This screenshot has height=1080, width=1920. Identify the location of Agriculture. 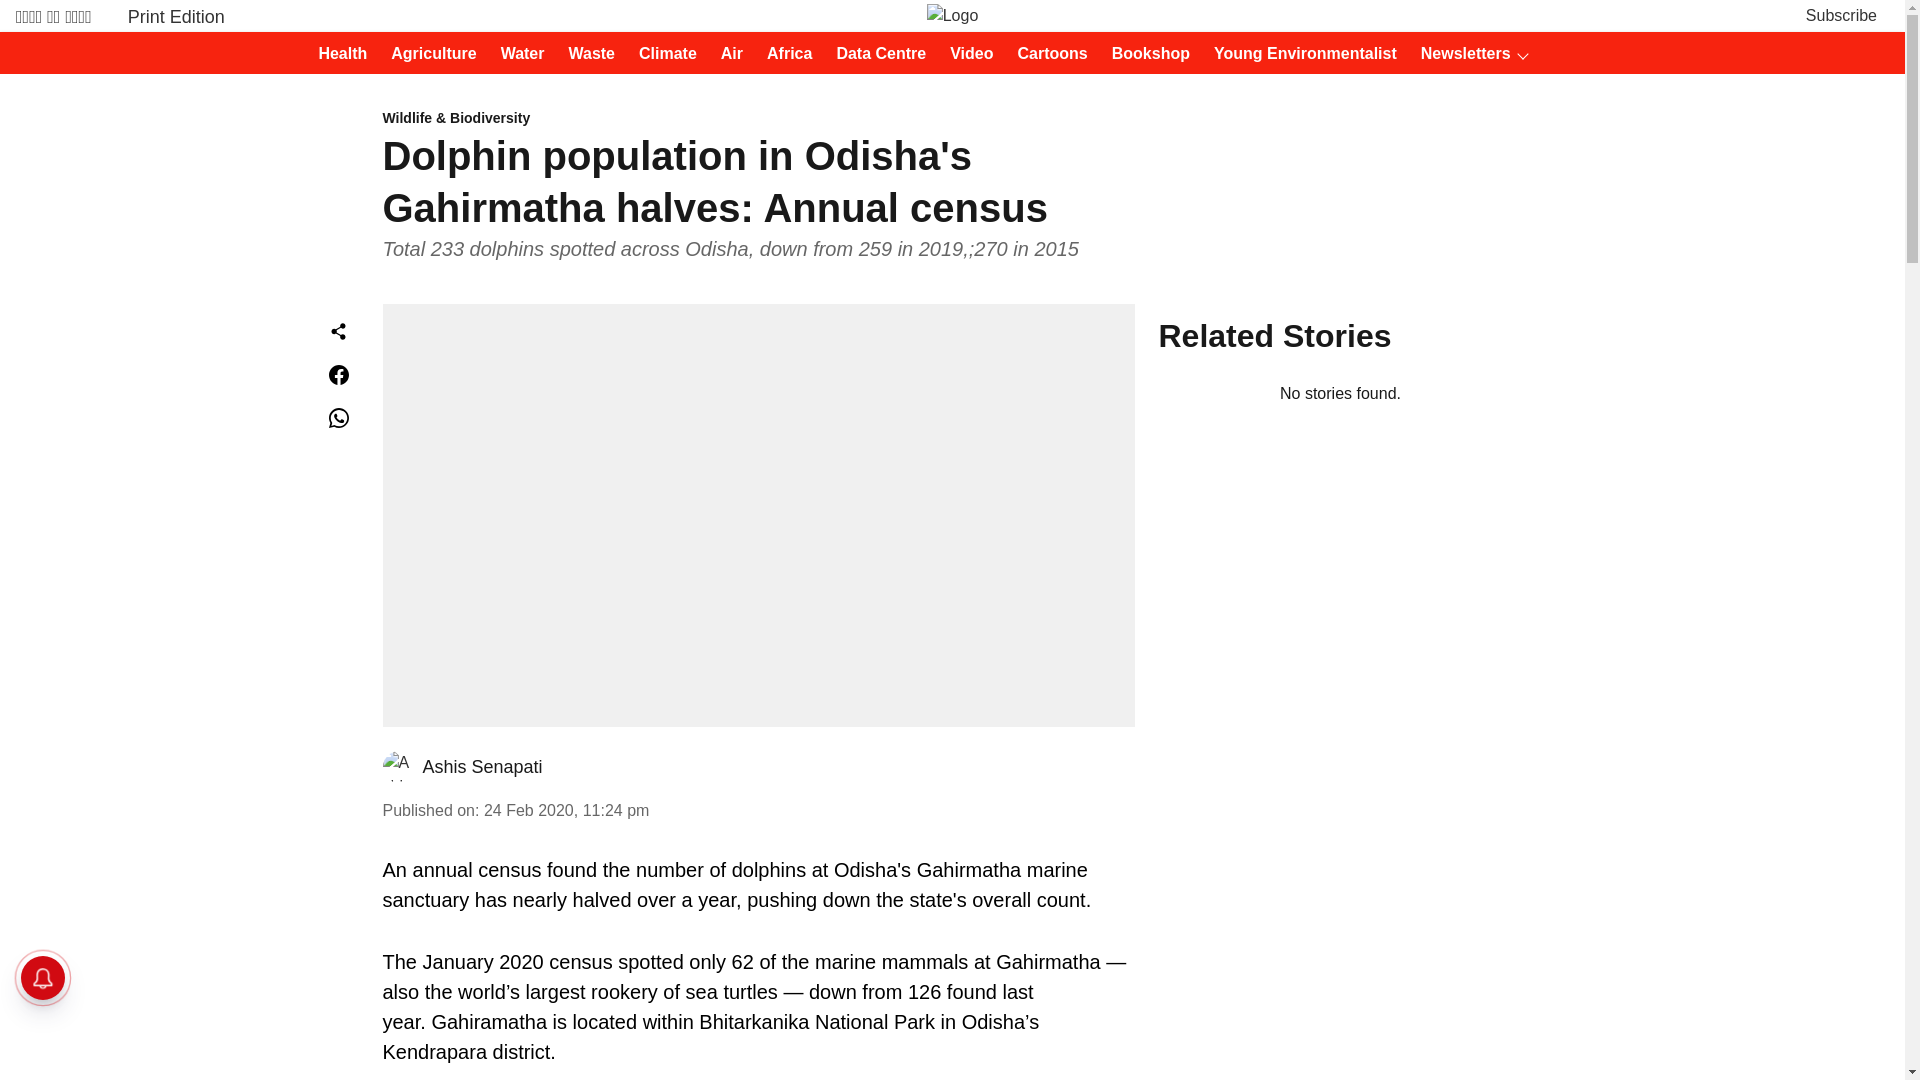
(427, 54).